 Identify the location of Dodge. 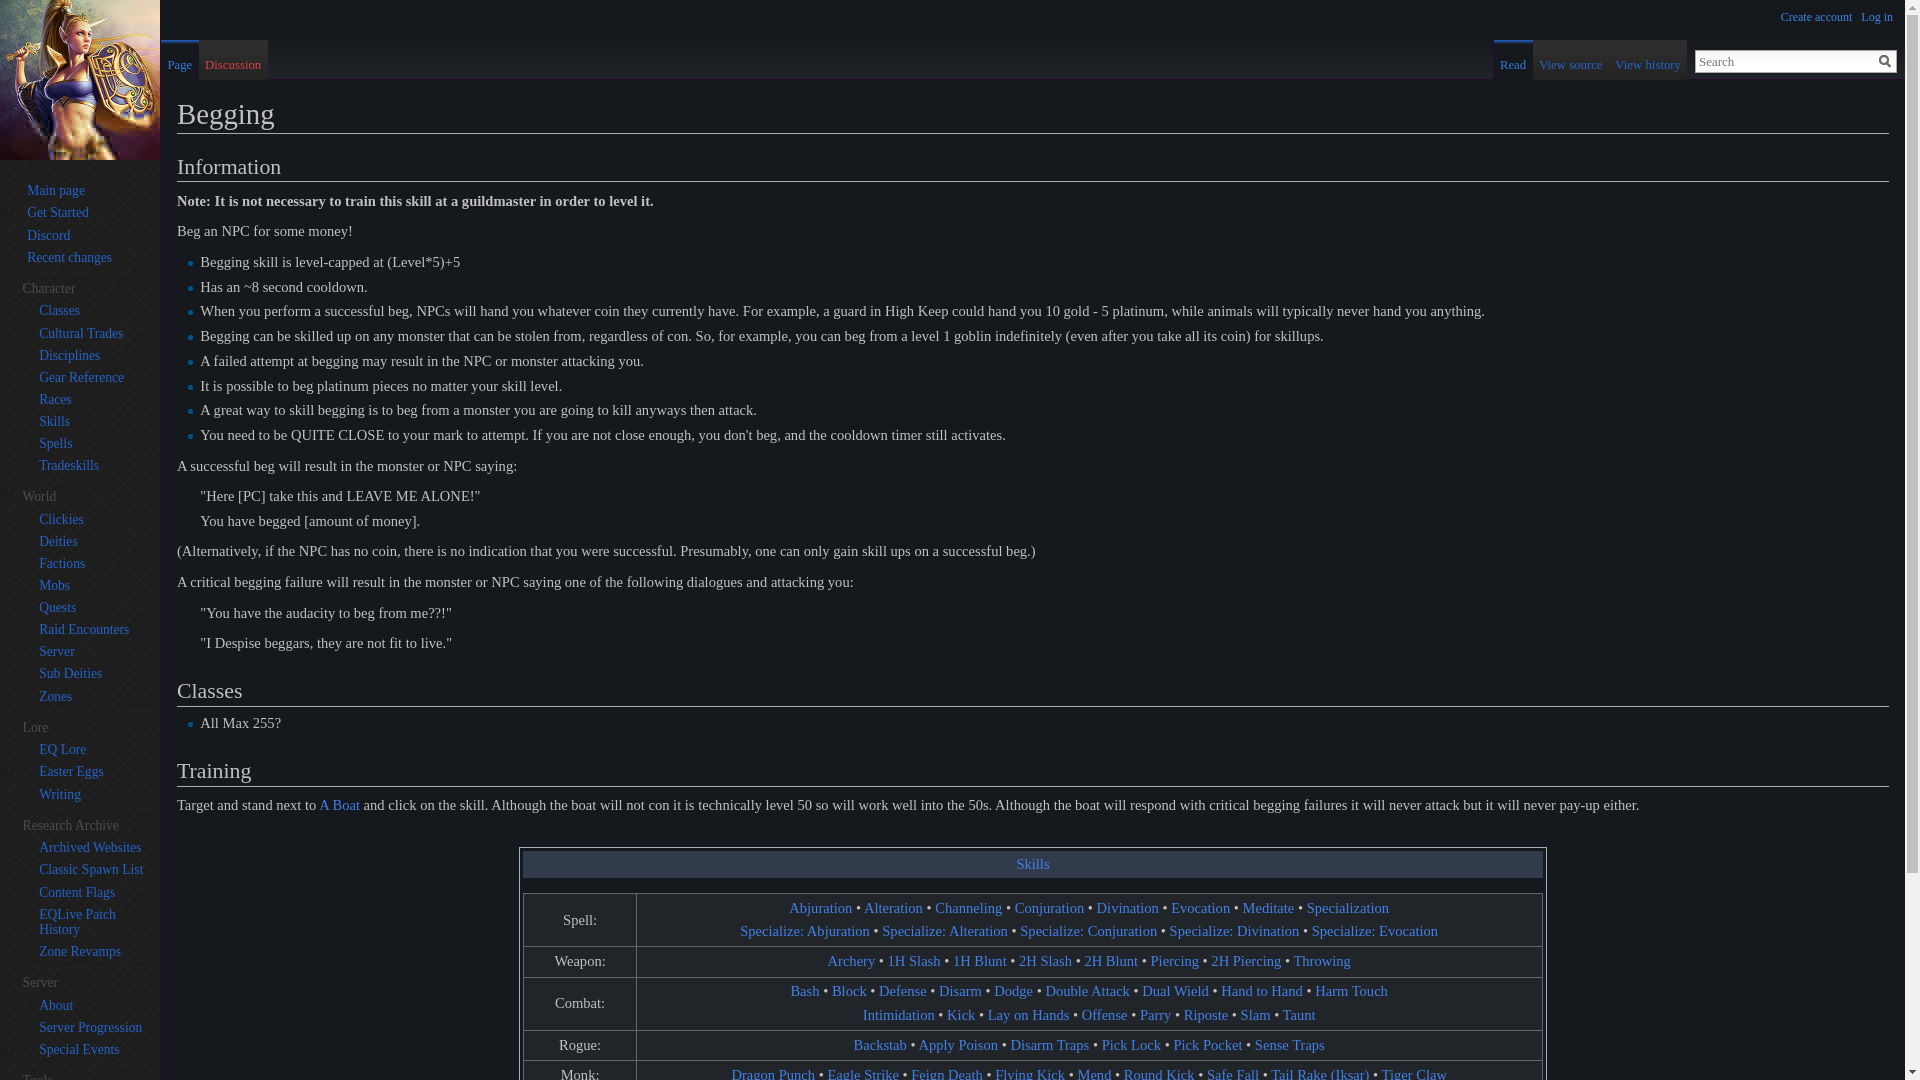
(1013, 990).